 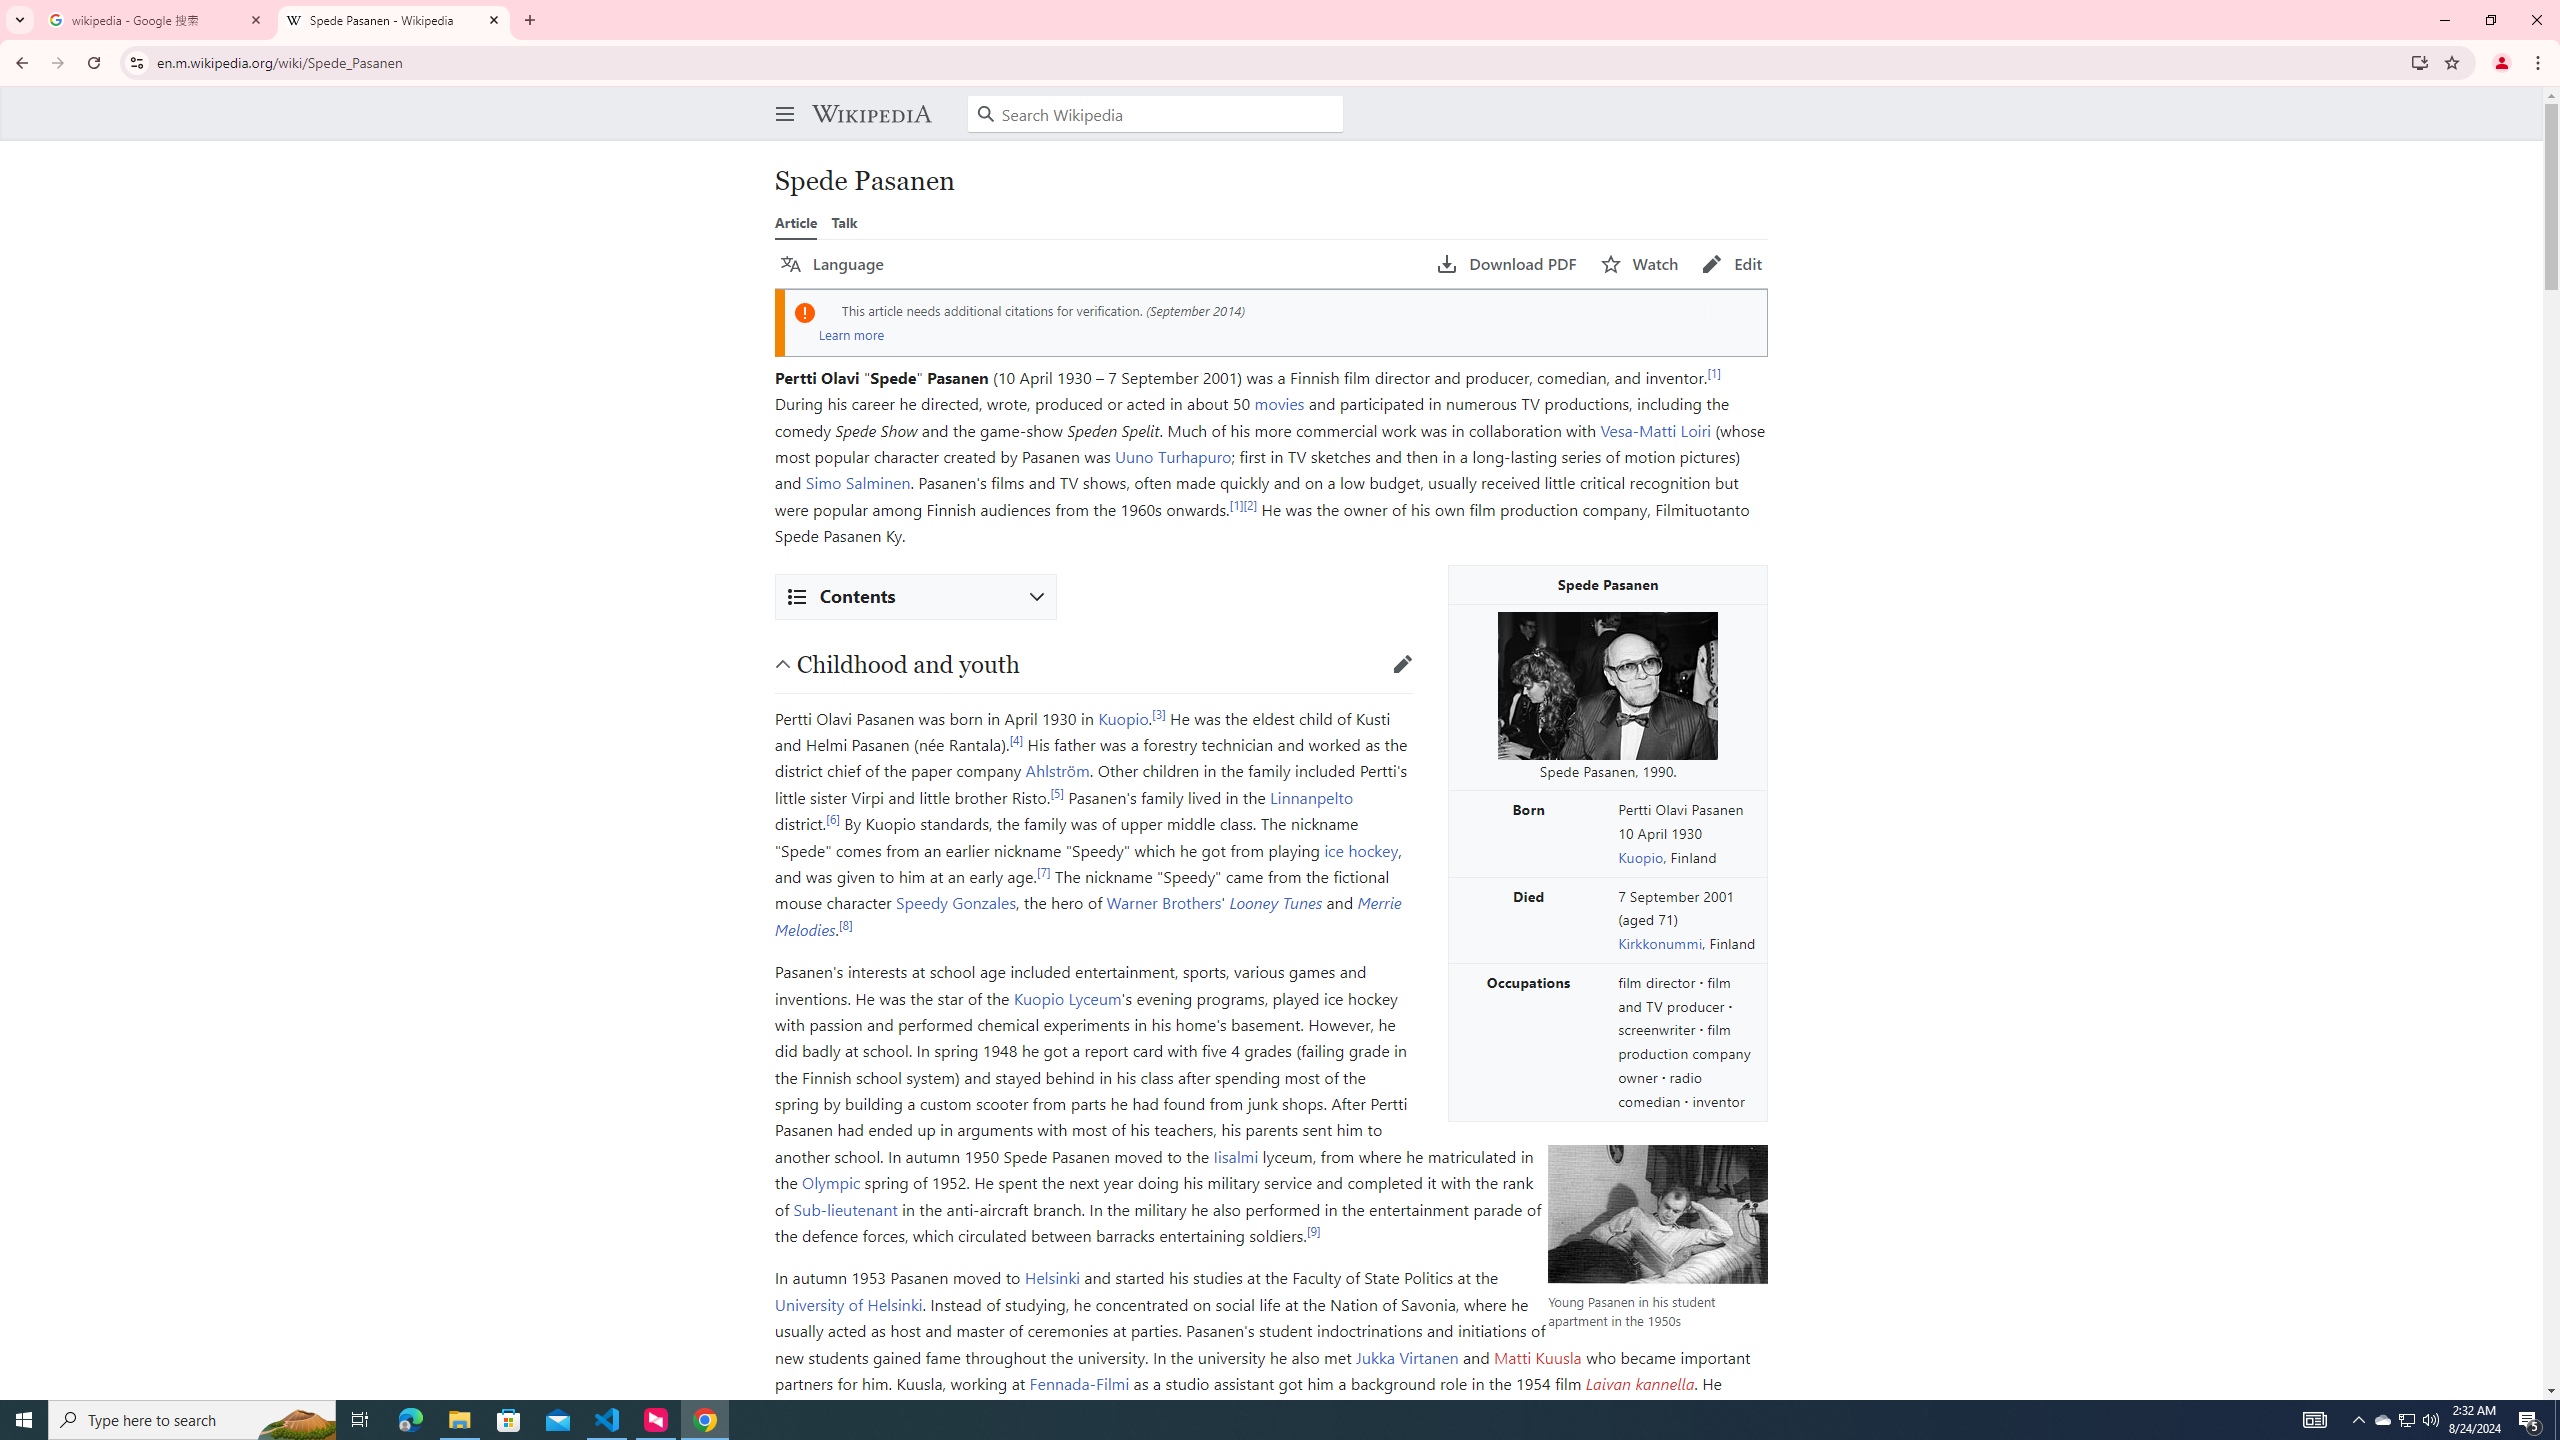 I want to click on edit, so click(x=1402, y=664).